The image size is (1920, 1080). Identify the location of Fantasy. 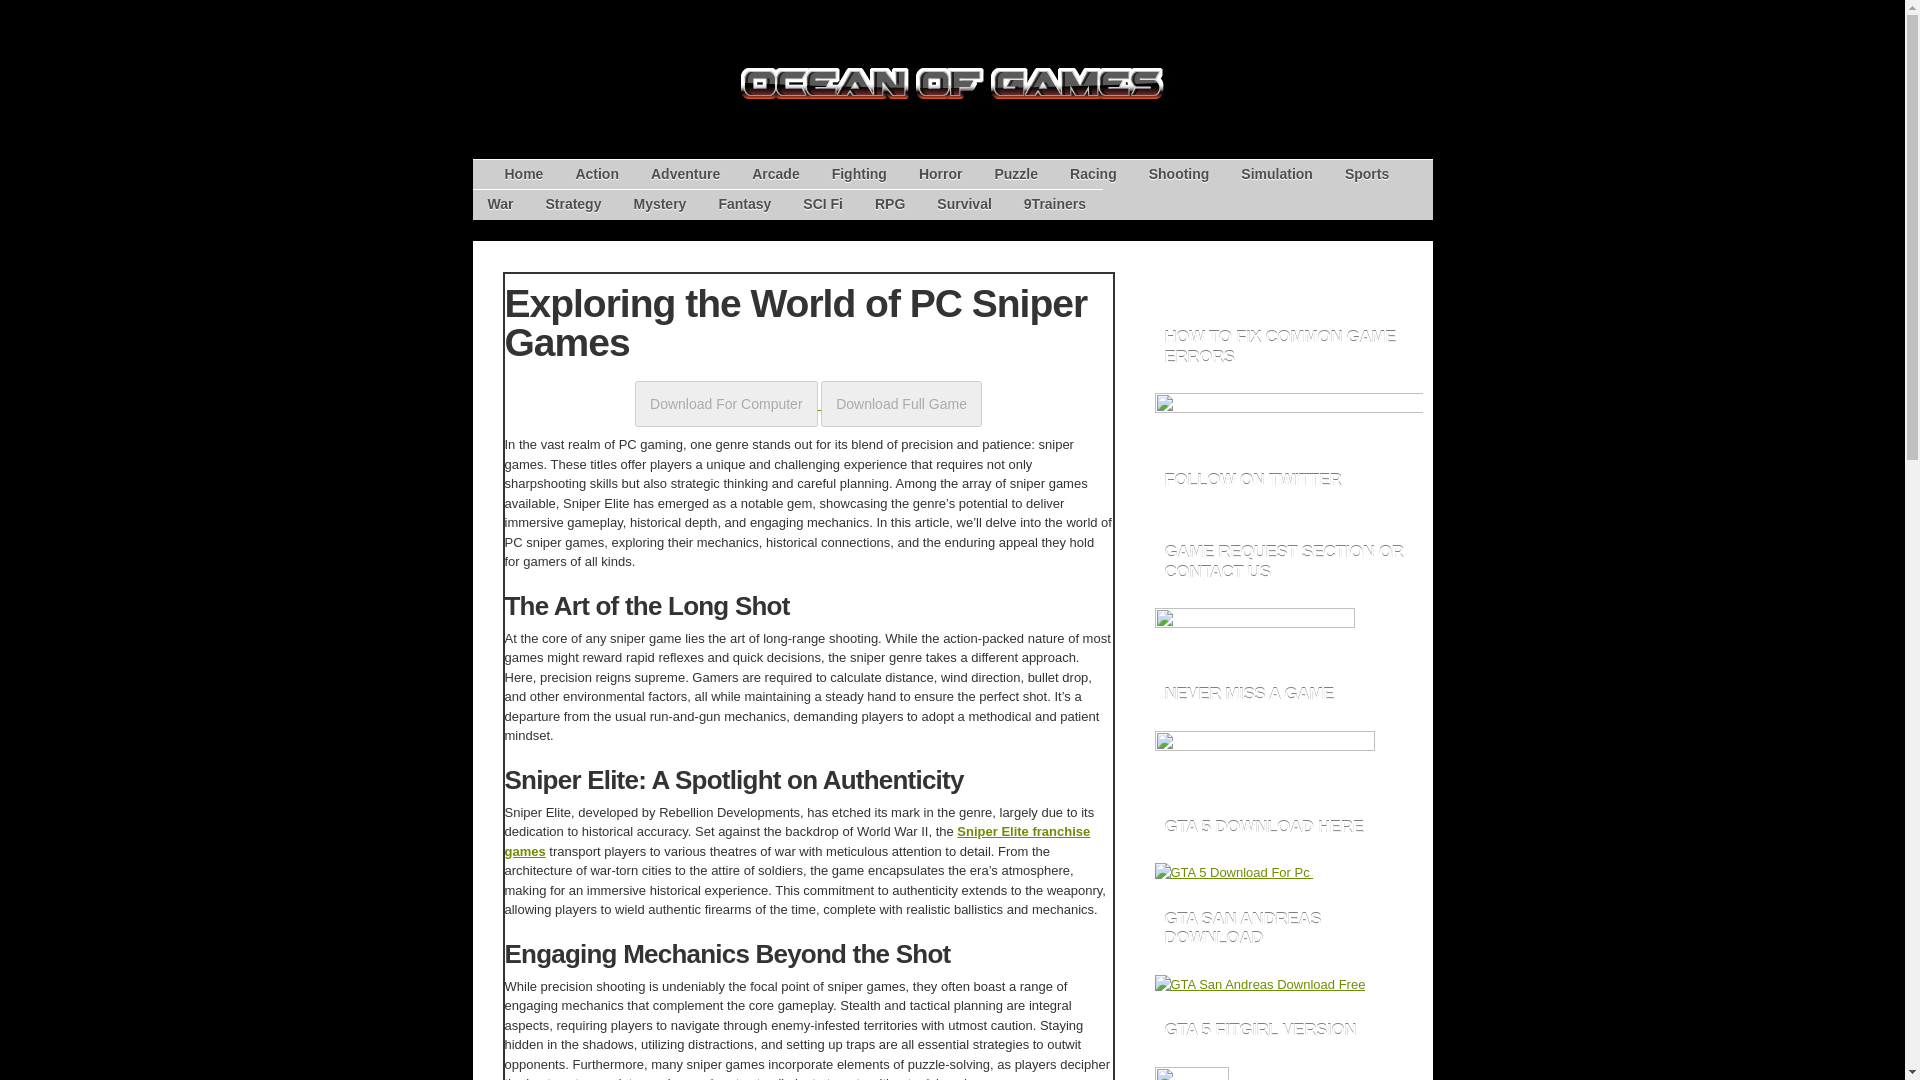
(744, 205).